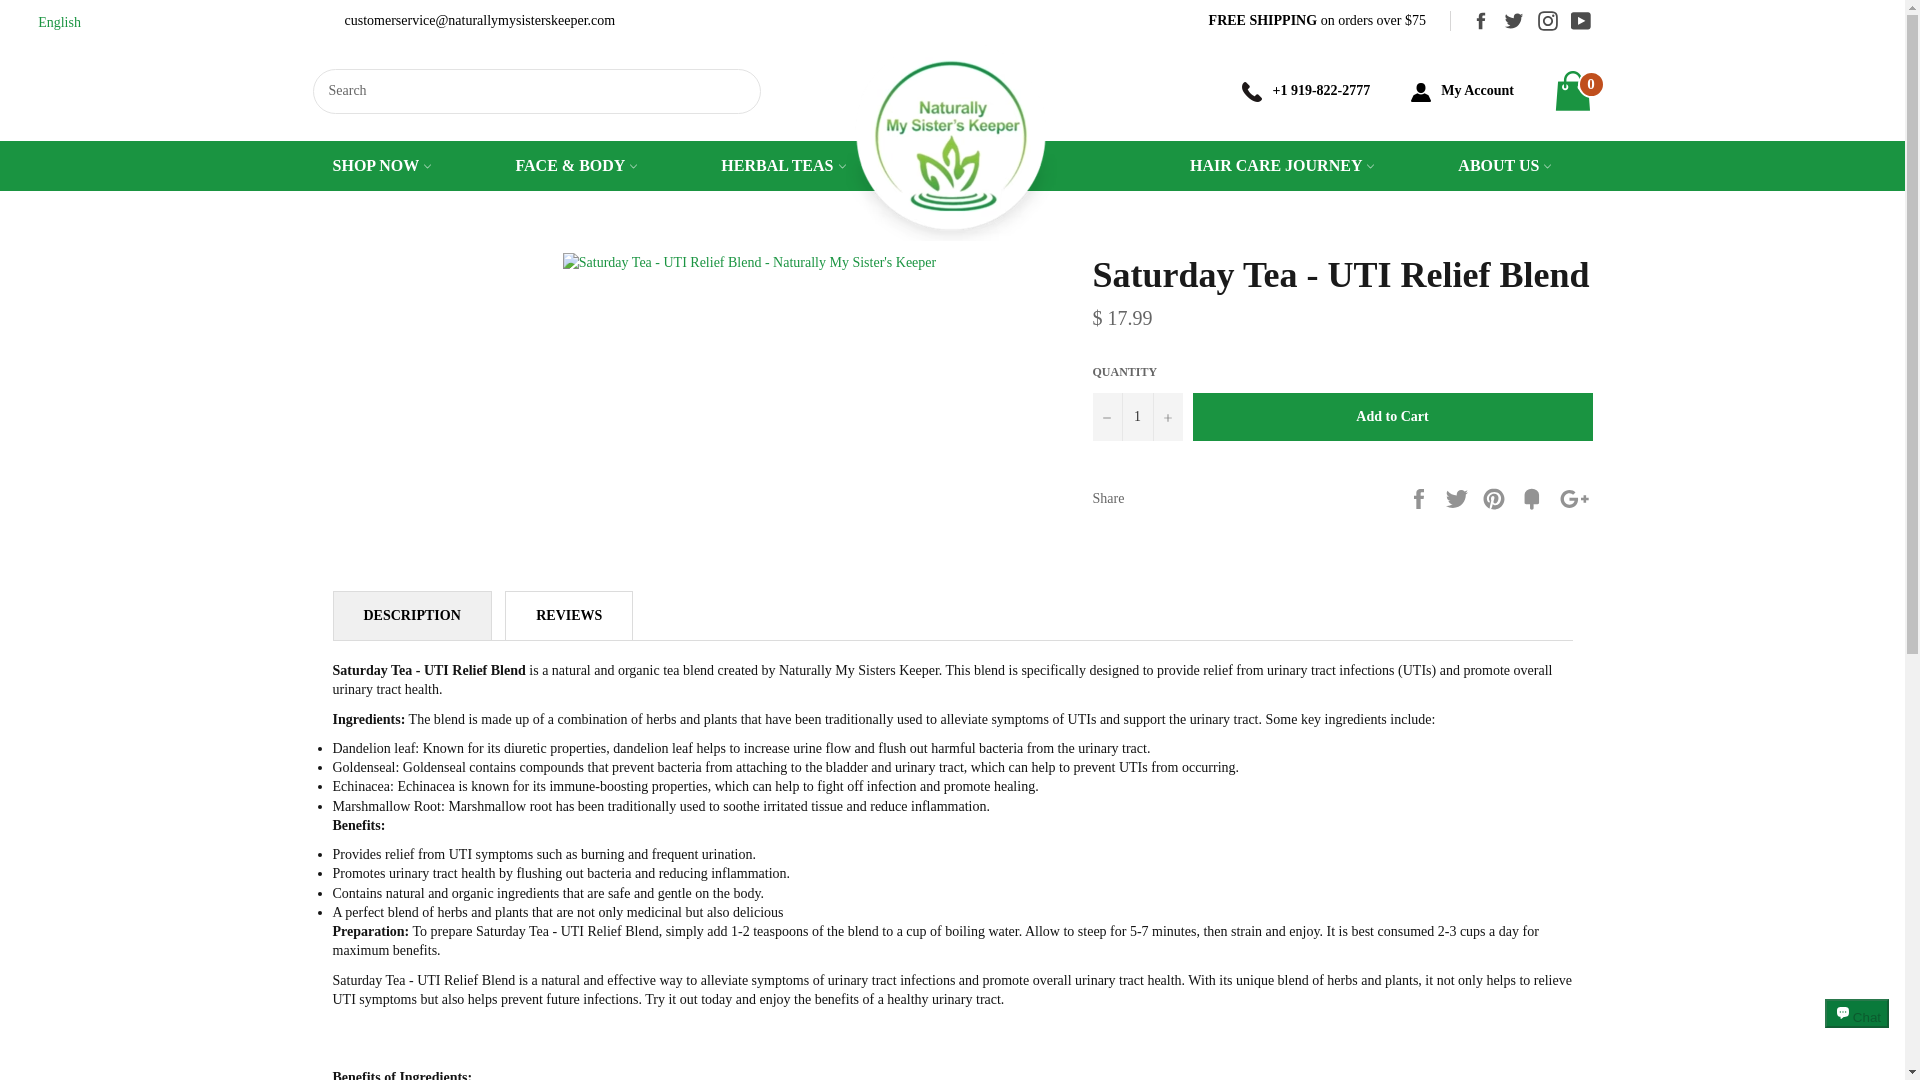 The image size is (1920, 1080). What do you see at coordinates (1474, 20) in the screenshot?
I see `Naturally My Sister's Keeper on Facebook` at bounding box center [1474, 20].